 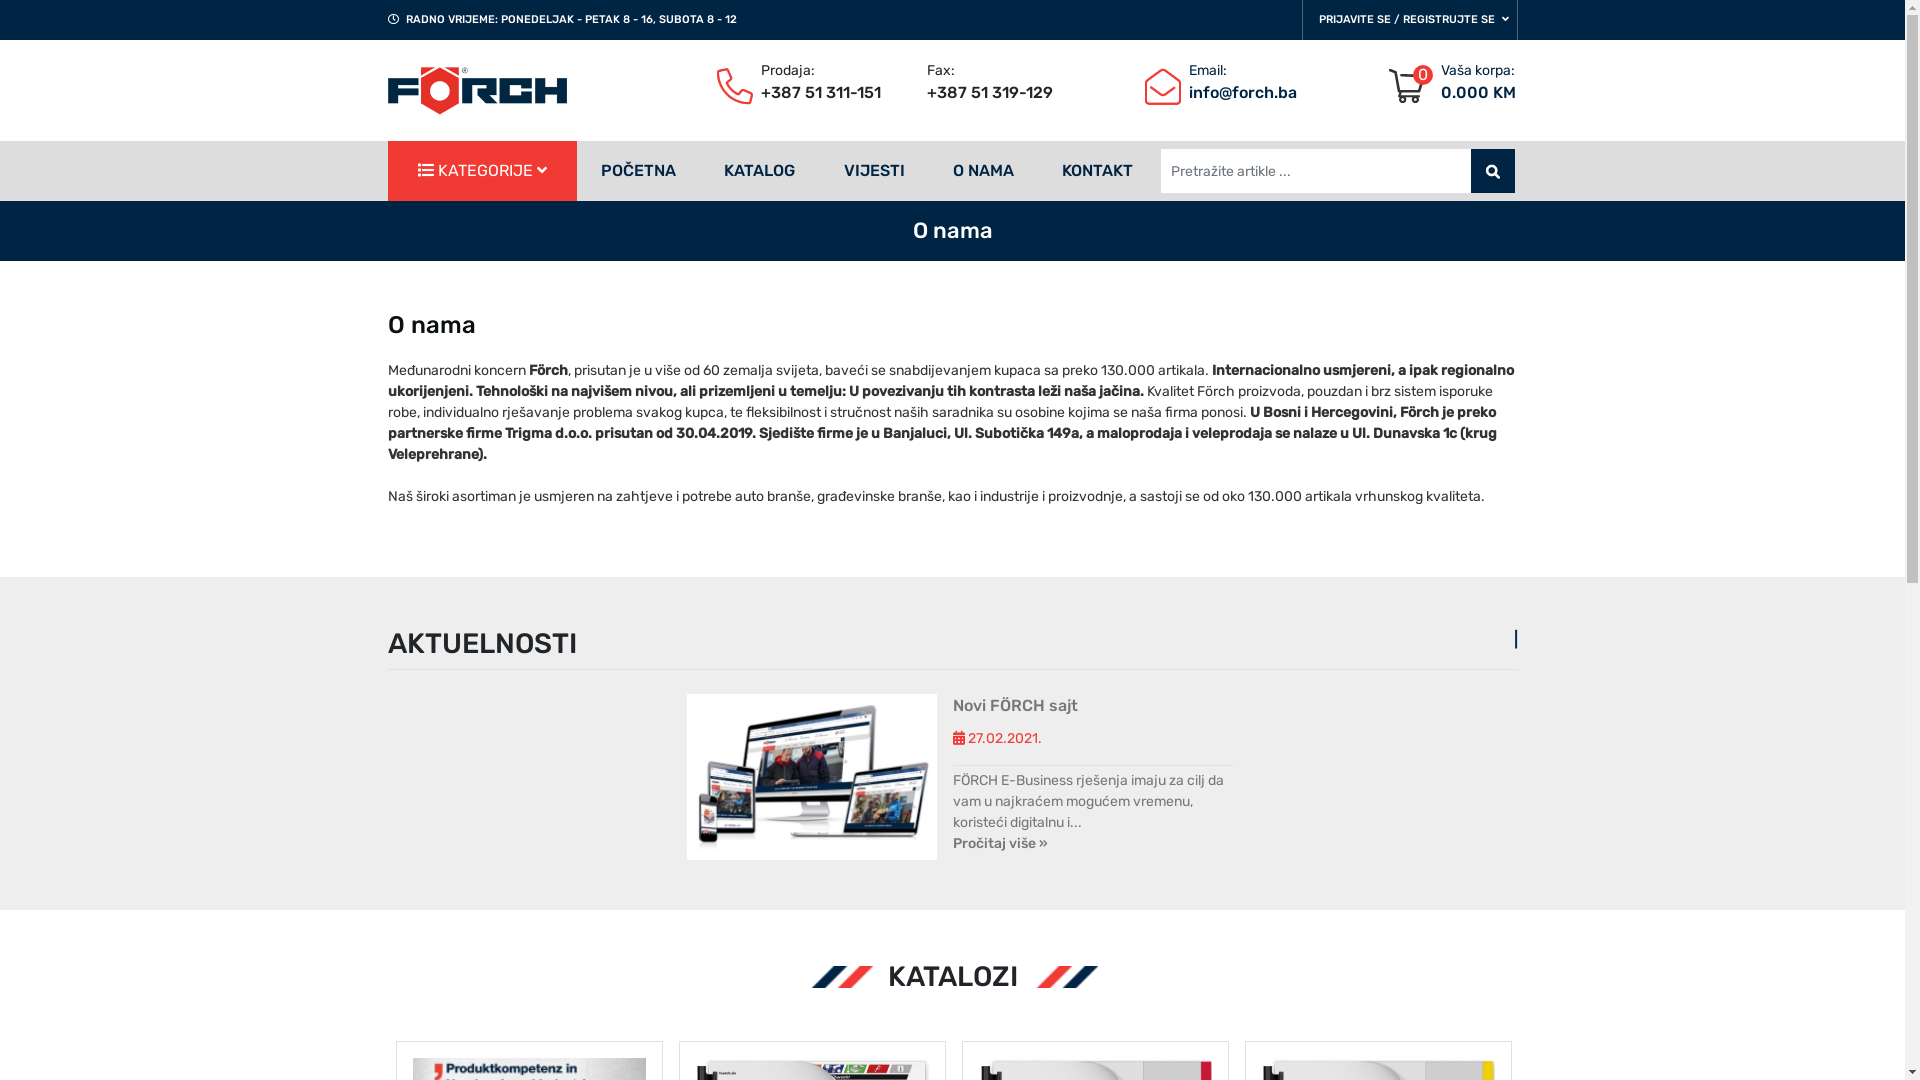 I want to click on O NAMA, so click(x=984, y=171).